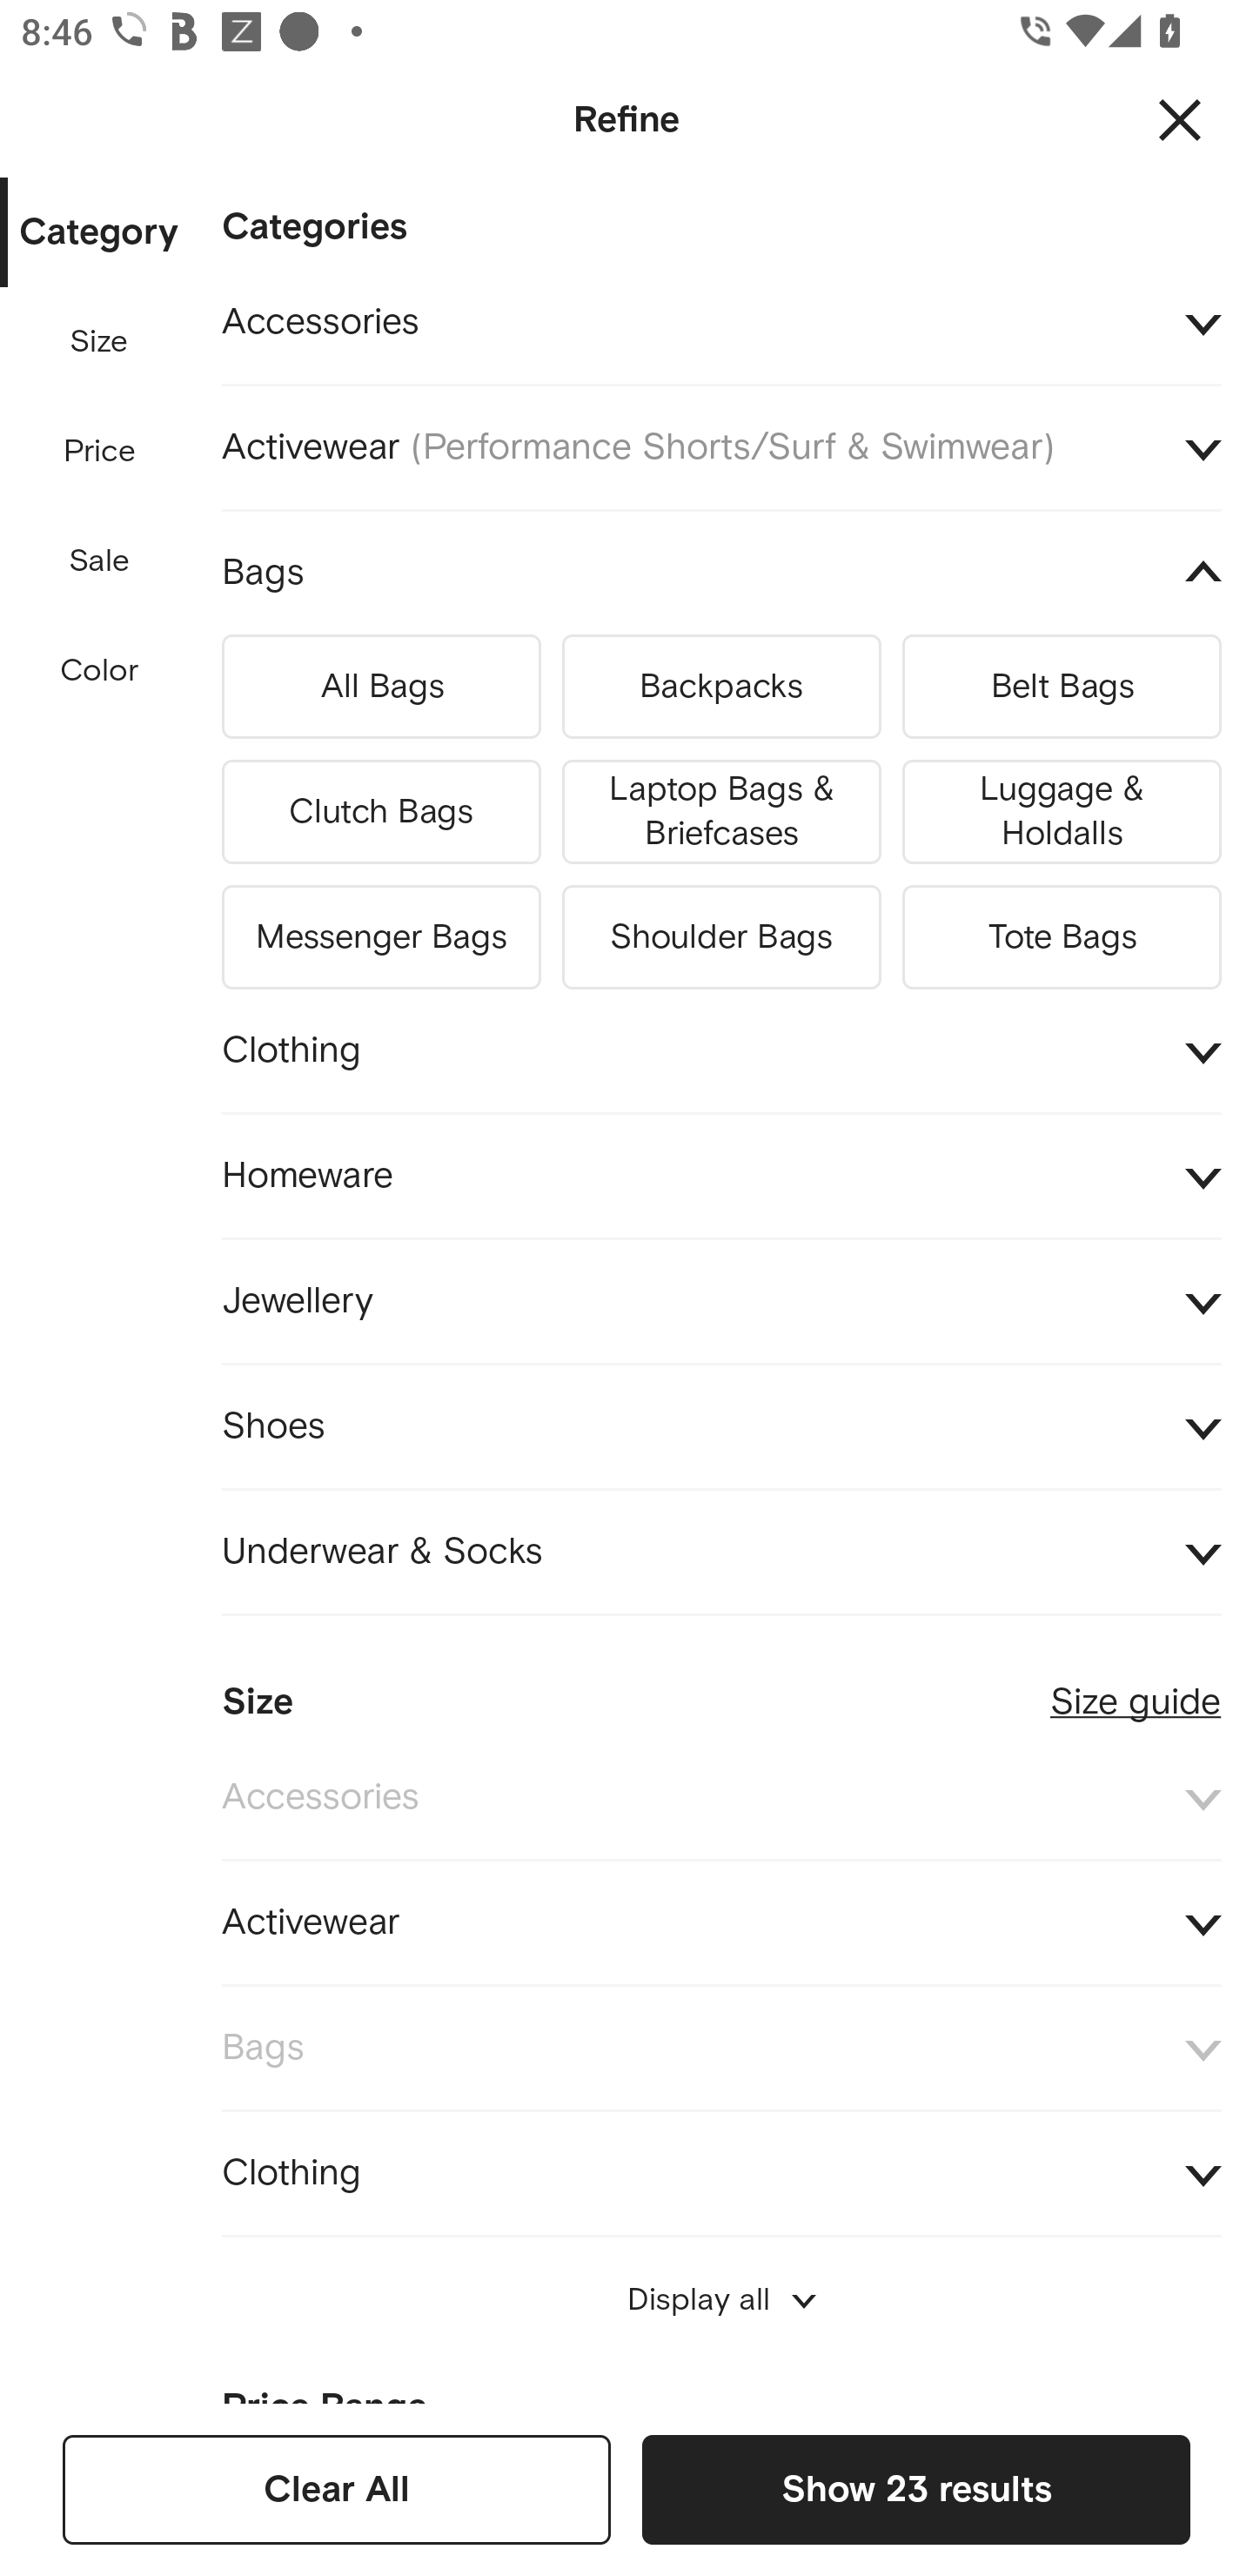  Describe the element at coordinates (1136, 1691) in the screenshot. I see `Size guide` at that location.